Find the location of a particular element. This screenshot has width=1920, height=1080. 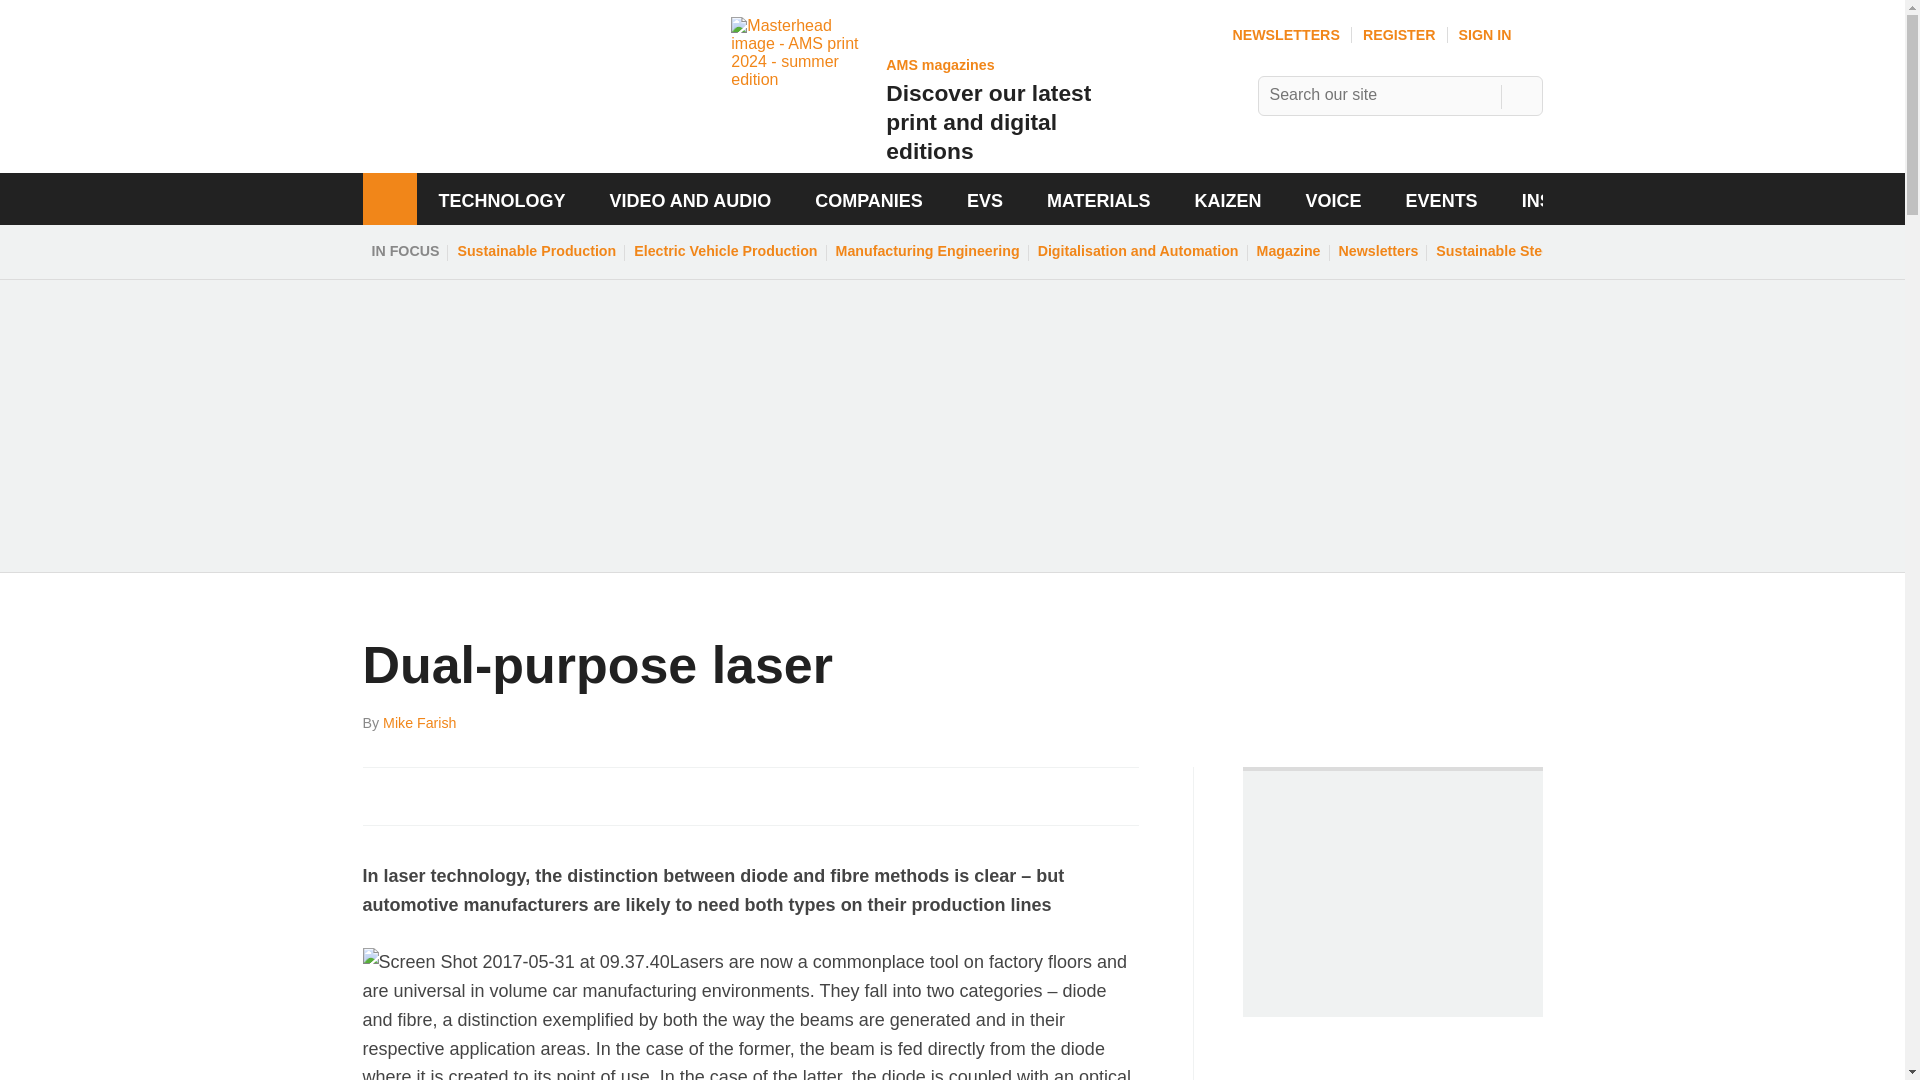

SIGN IN is located at coordinates (1501, 35).